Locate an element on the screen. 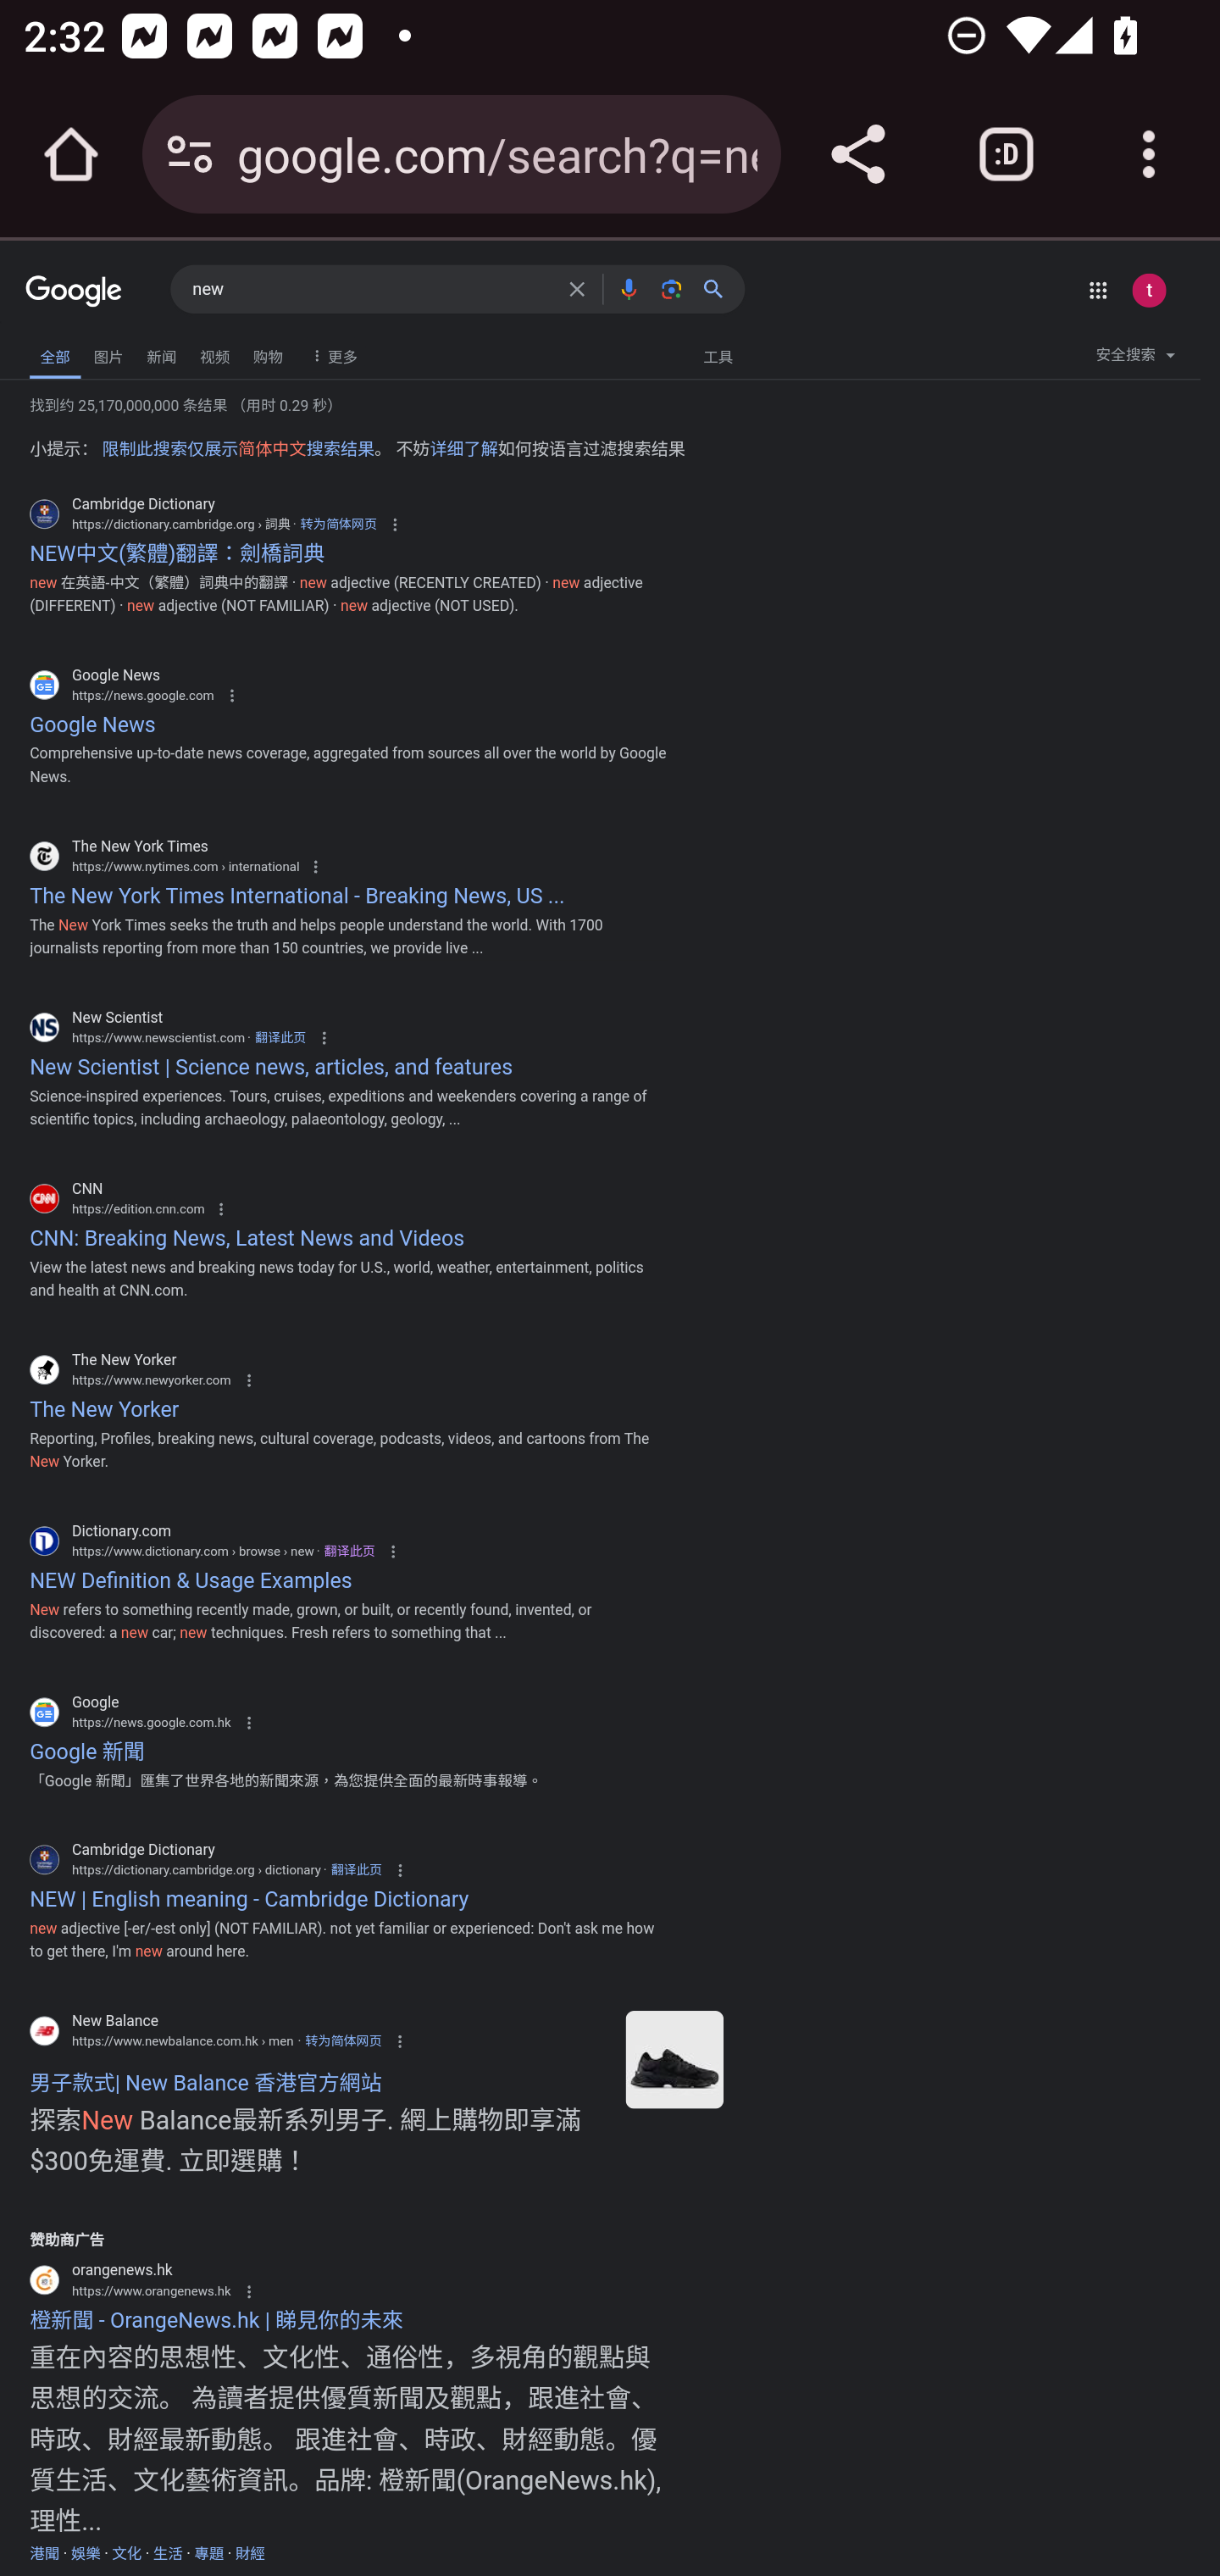 The height and width of the screenshot is (2576, 1220). men is located at coordinates (674, 2059).